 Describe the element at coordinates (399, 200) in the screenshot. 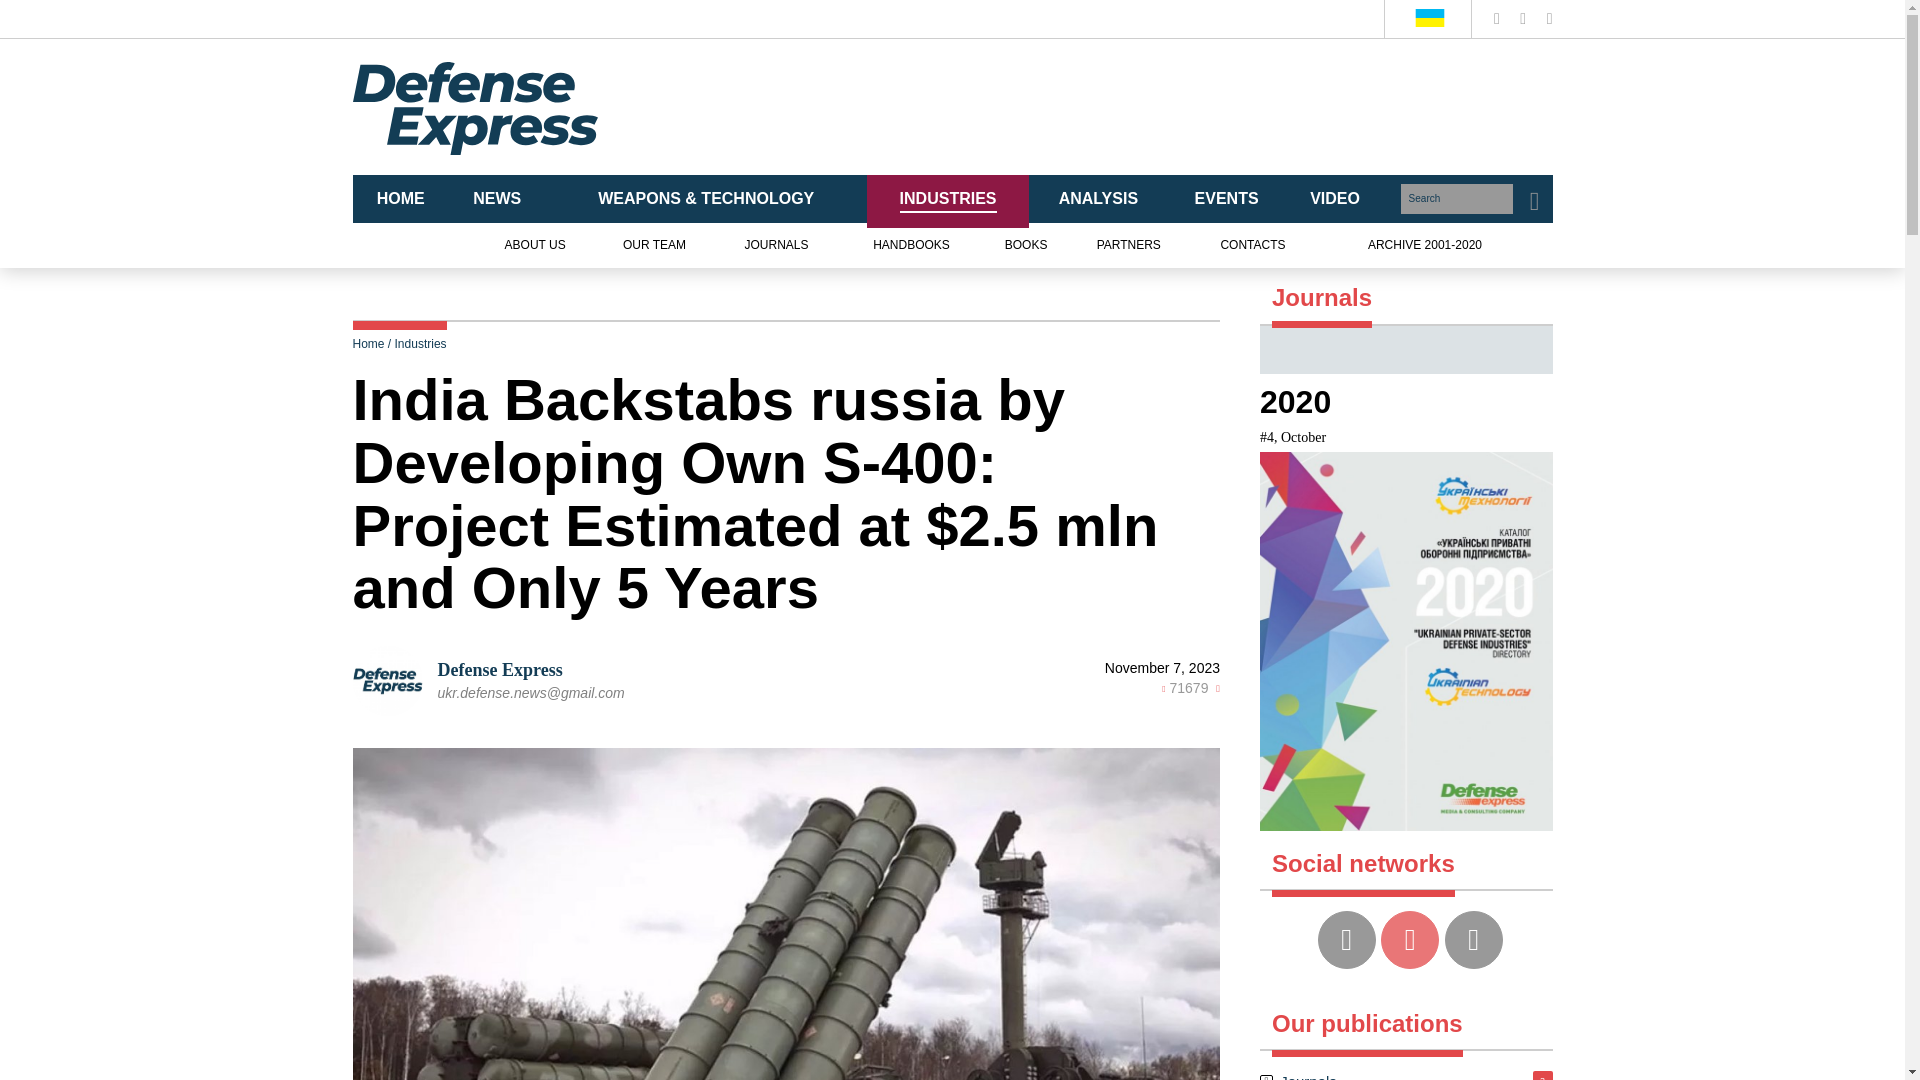

I see `HOME` at that location.